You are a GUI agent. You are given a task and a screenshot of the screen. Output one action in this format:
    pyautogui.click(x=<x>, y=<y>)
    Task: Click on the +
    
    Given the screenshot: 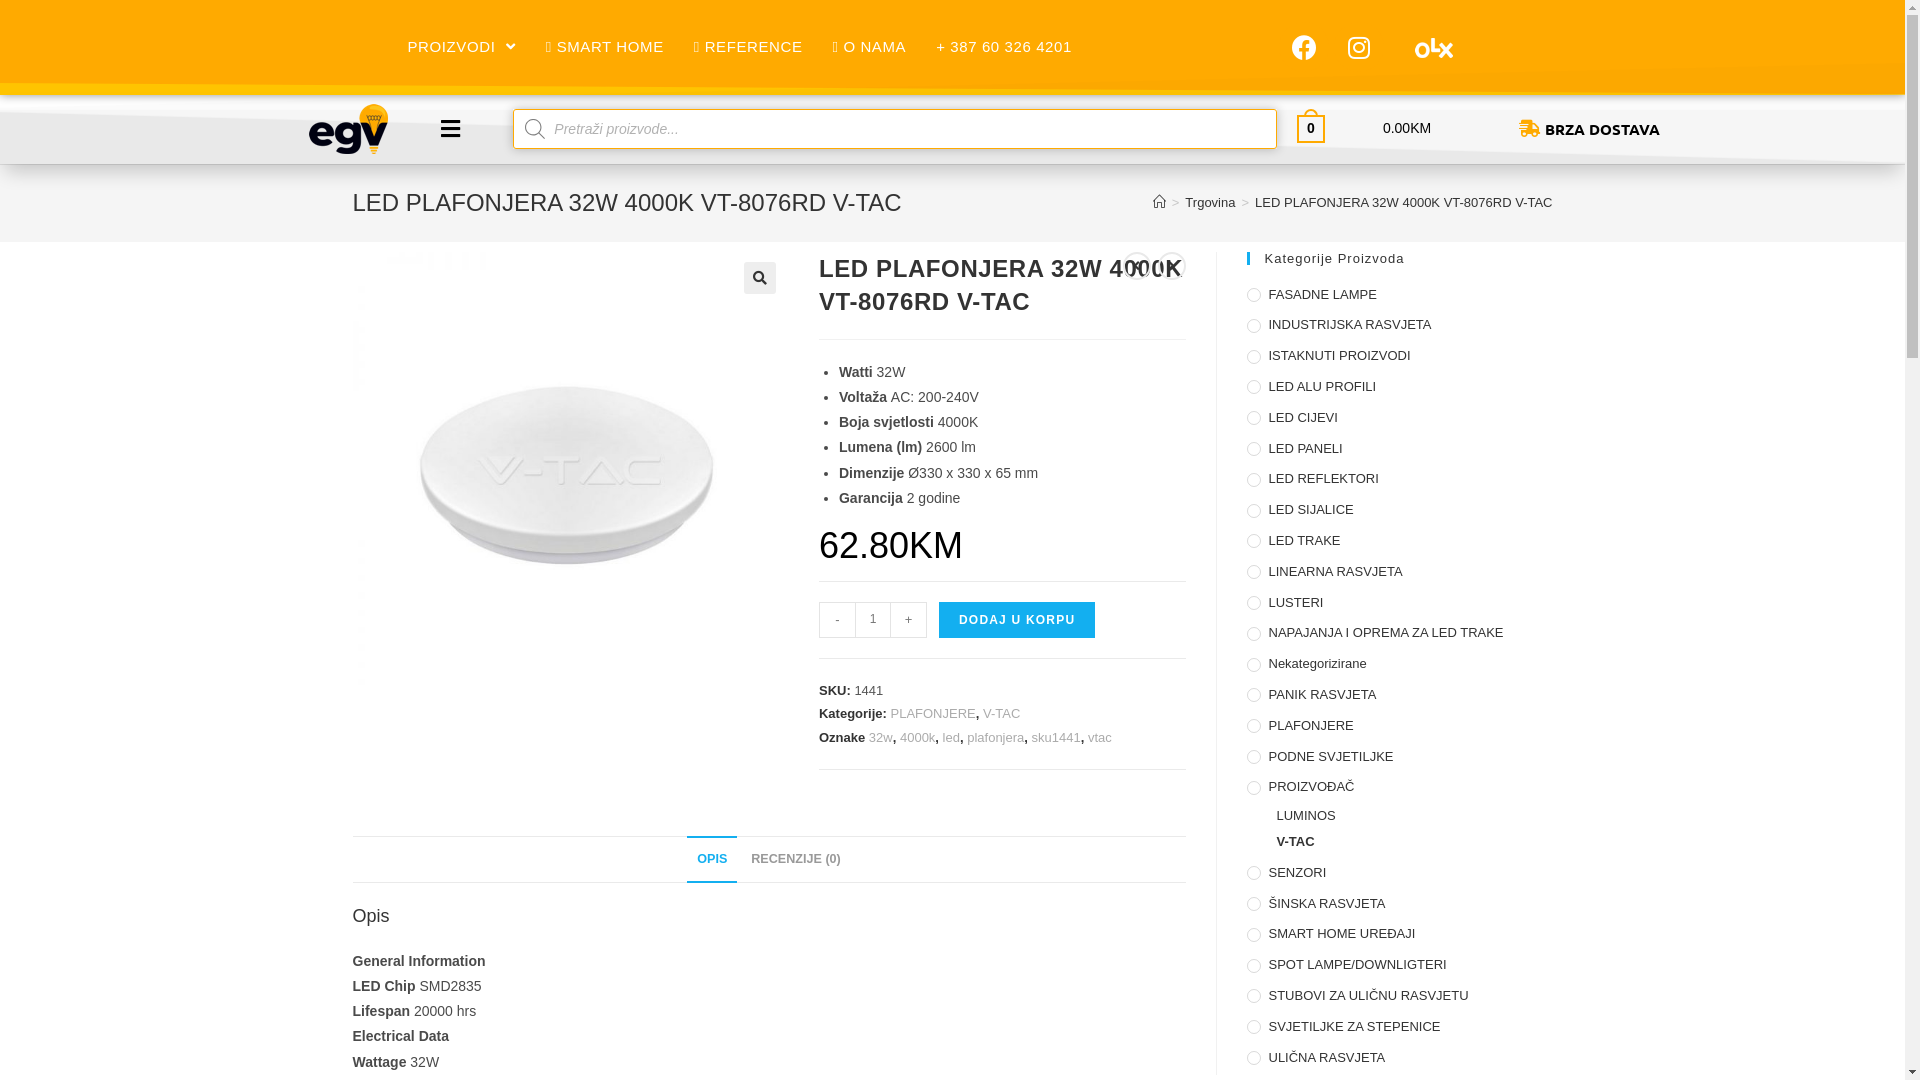 What is the action you would take?
    pyautogui.click(x=909, y=620)
    